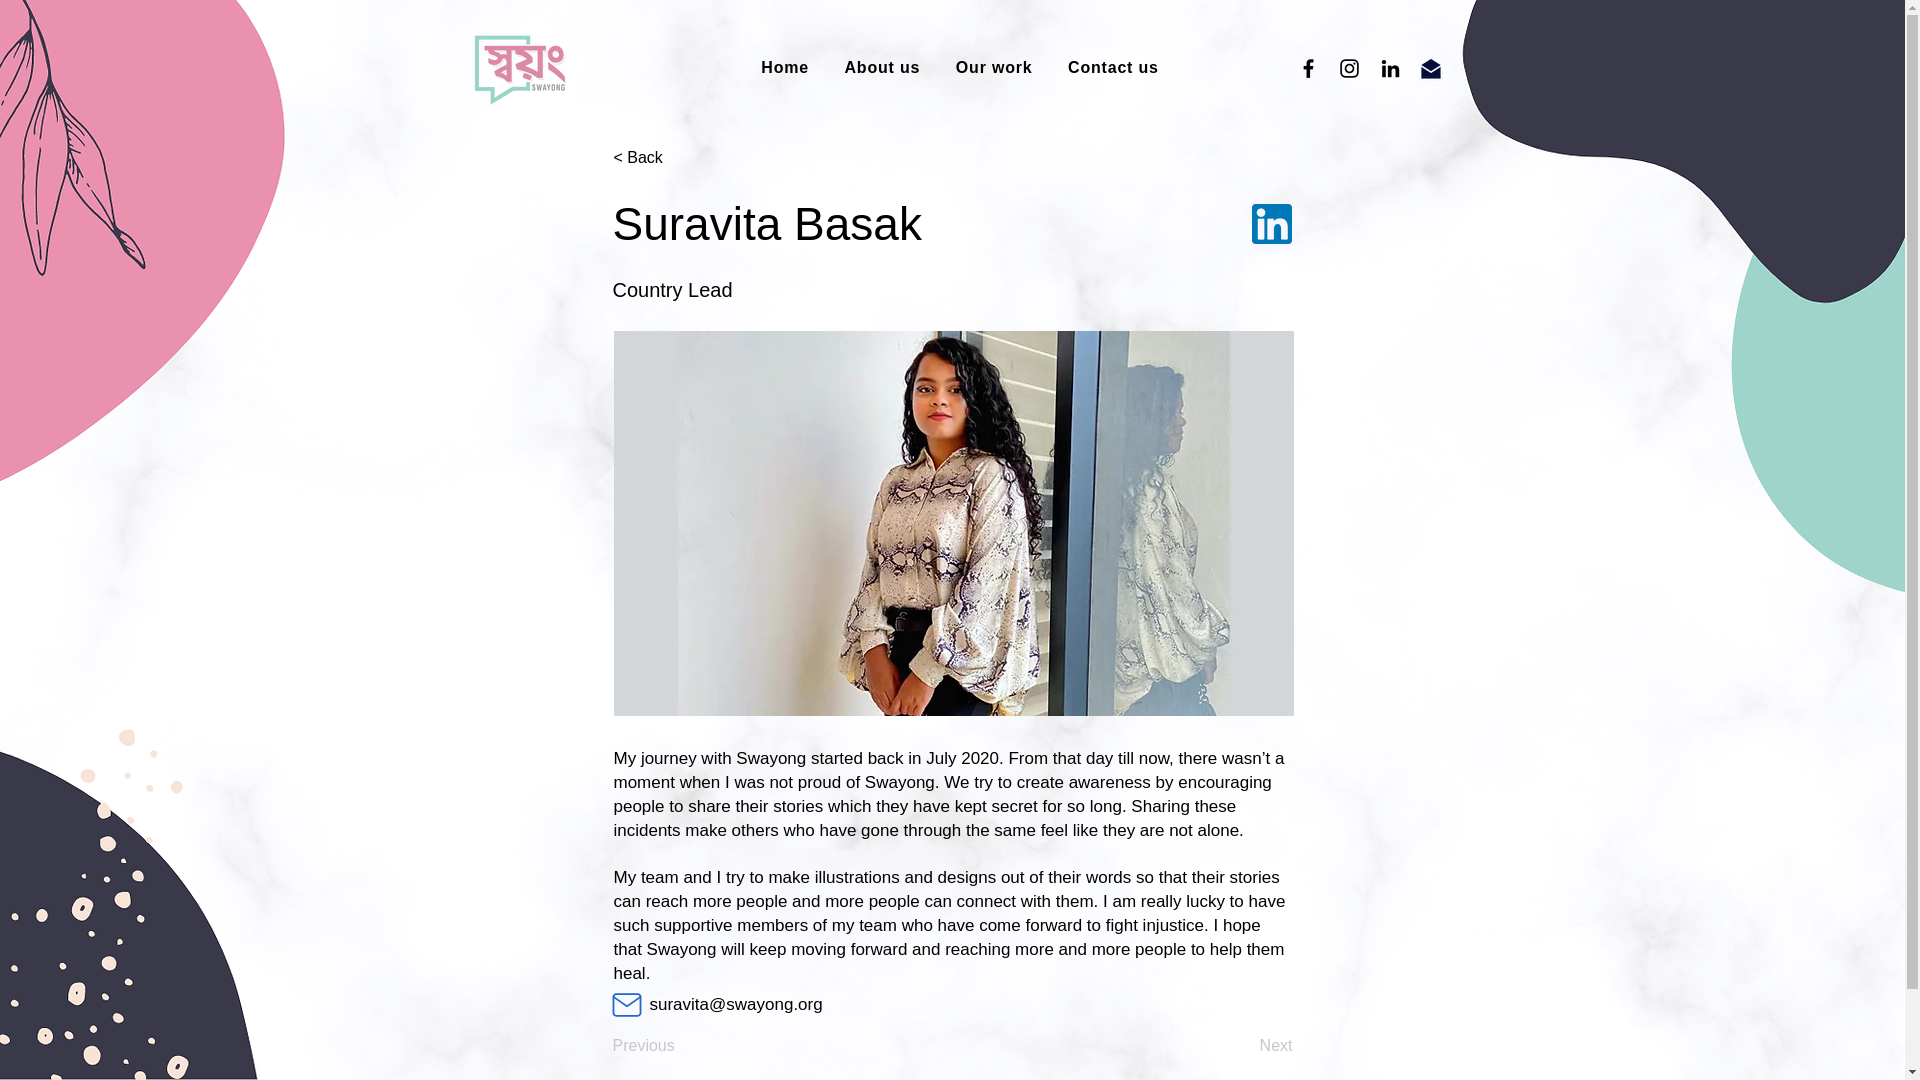  Describe the element at coordinates (1242, 1046) in the screenshot. I see `Next` at that location.